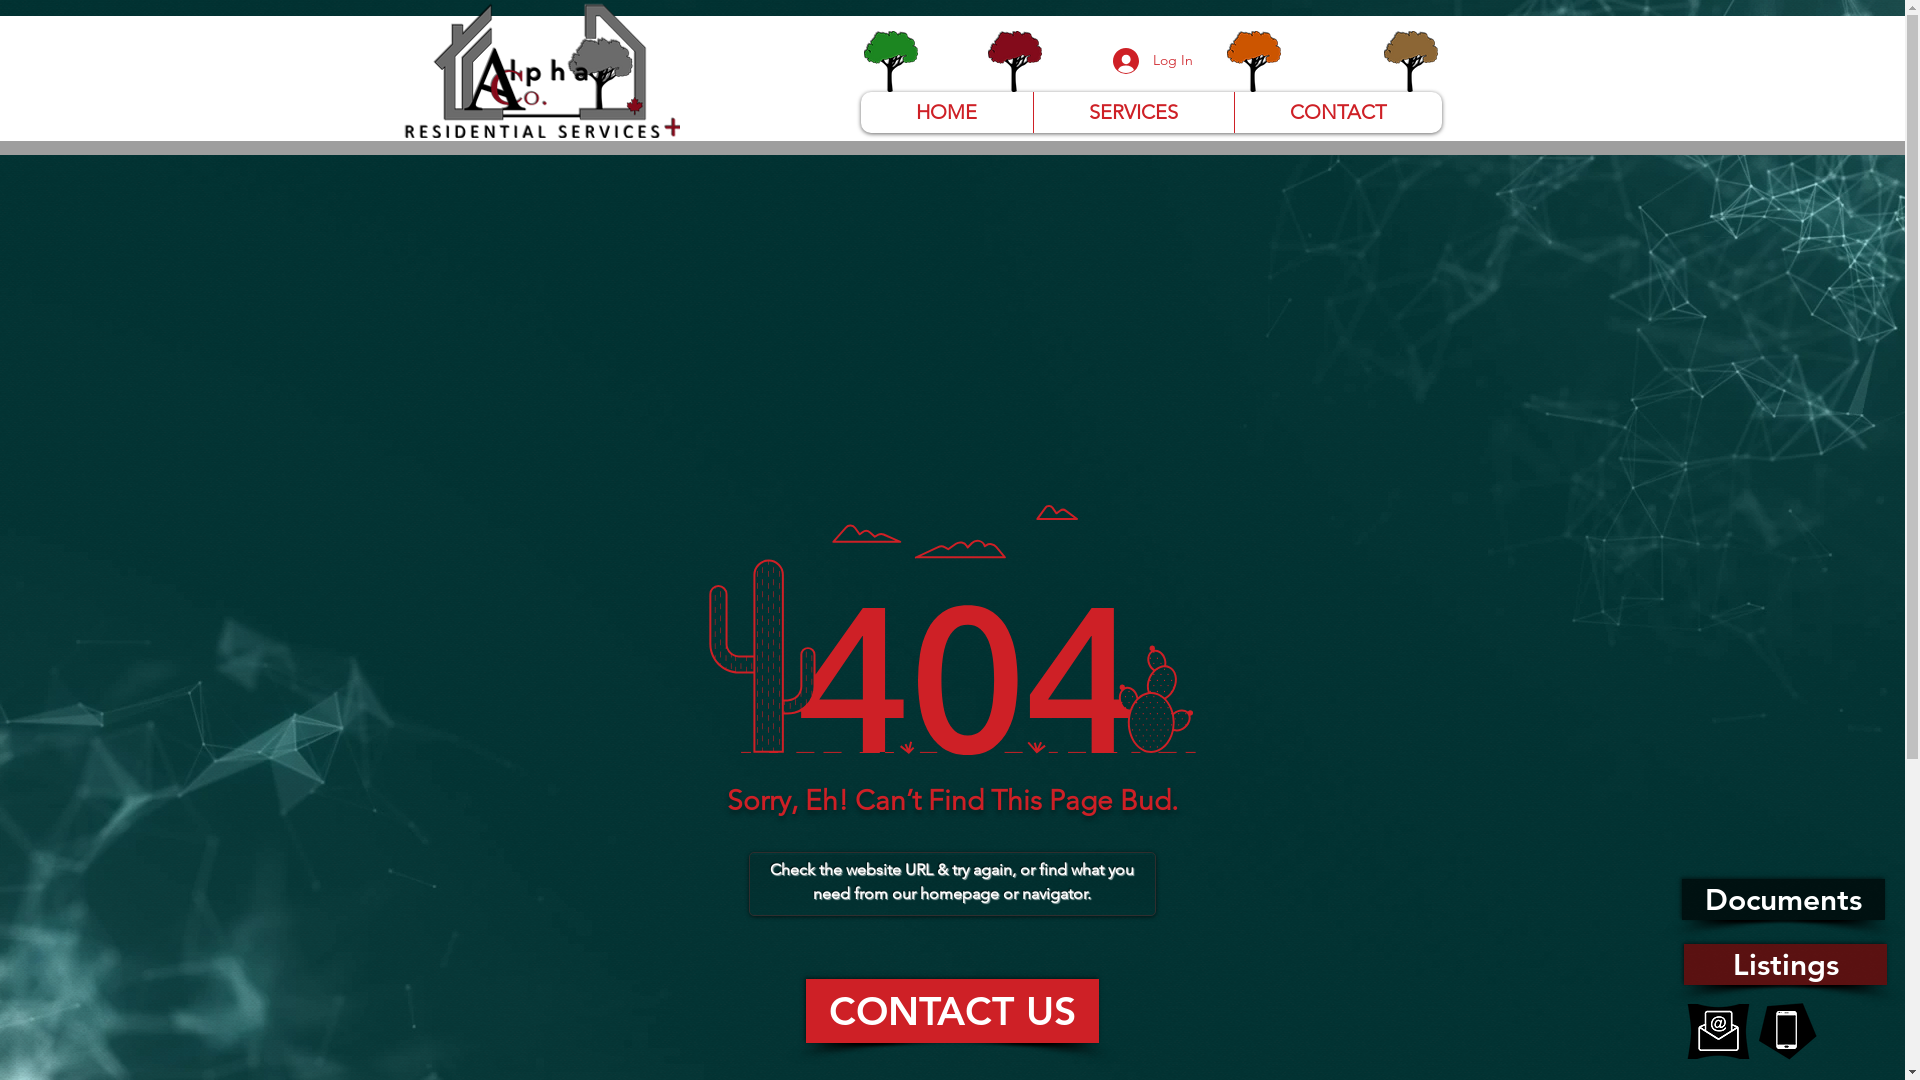 This screenshot has width=1920, height=1080. I want to click on Residential Renovations , so click(1014, 62).